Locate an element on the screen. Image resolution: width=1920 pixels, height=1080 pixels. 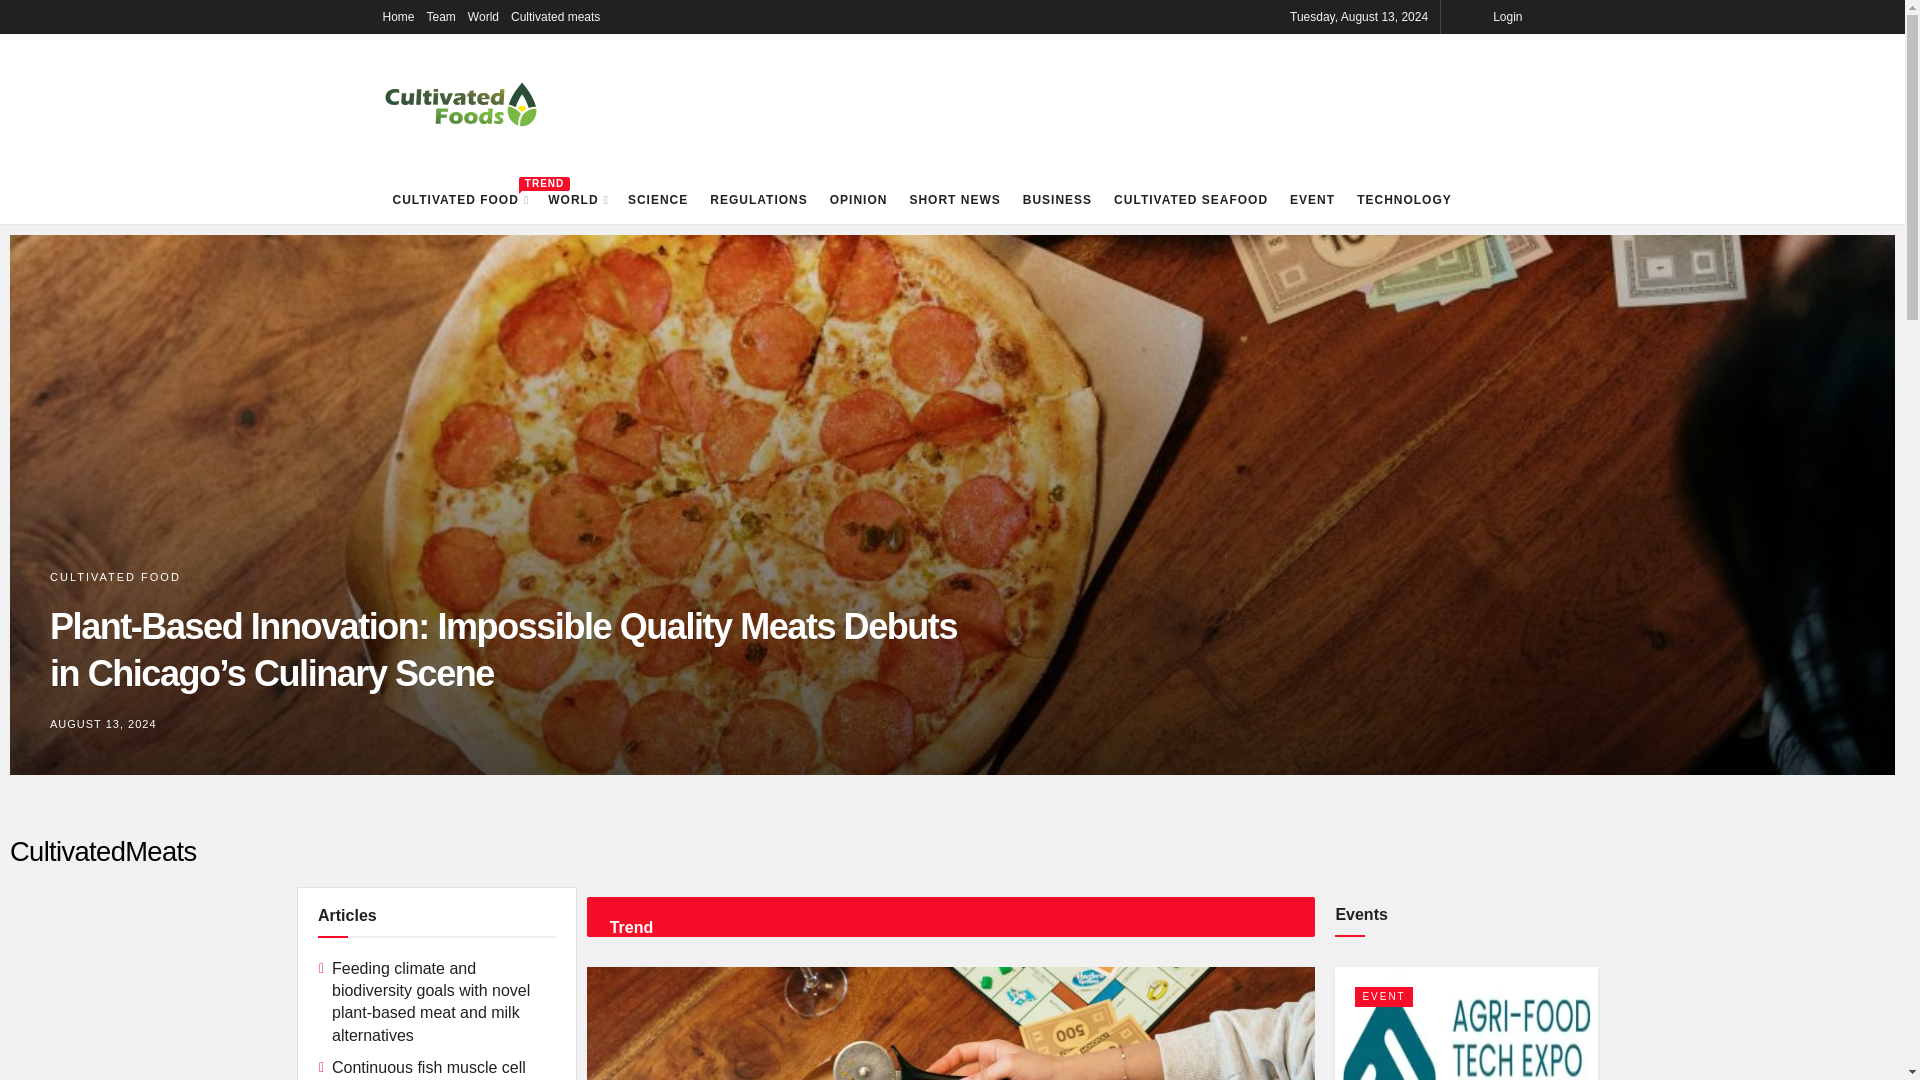
Cultivated meats is located at coordinates (554, 16).